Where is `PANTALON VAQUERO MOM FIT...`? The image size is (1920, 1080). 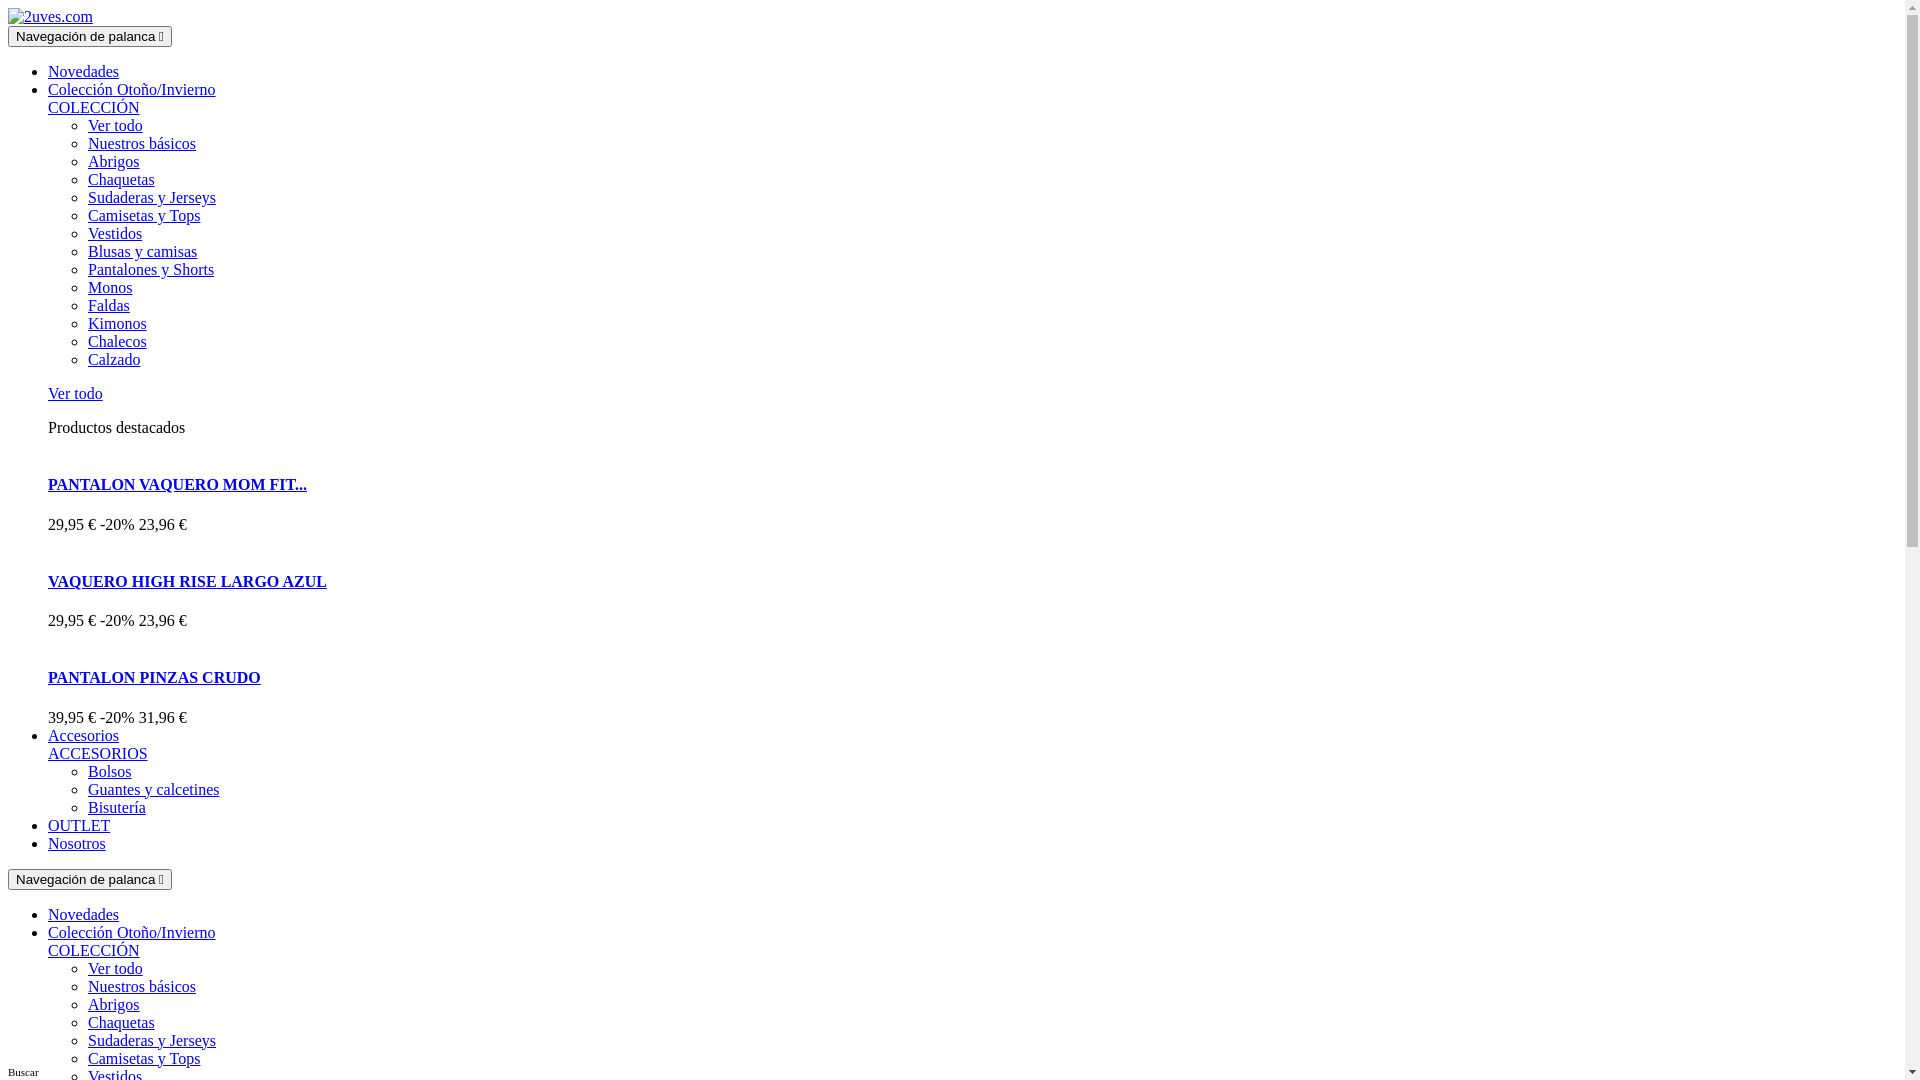
PANTALON VAQUERO MOM FIT... is located at coordinates (178, 484).